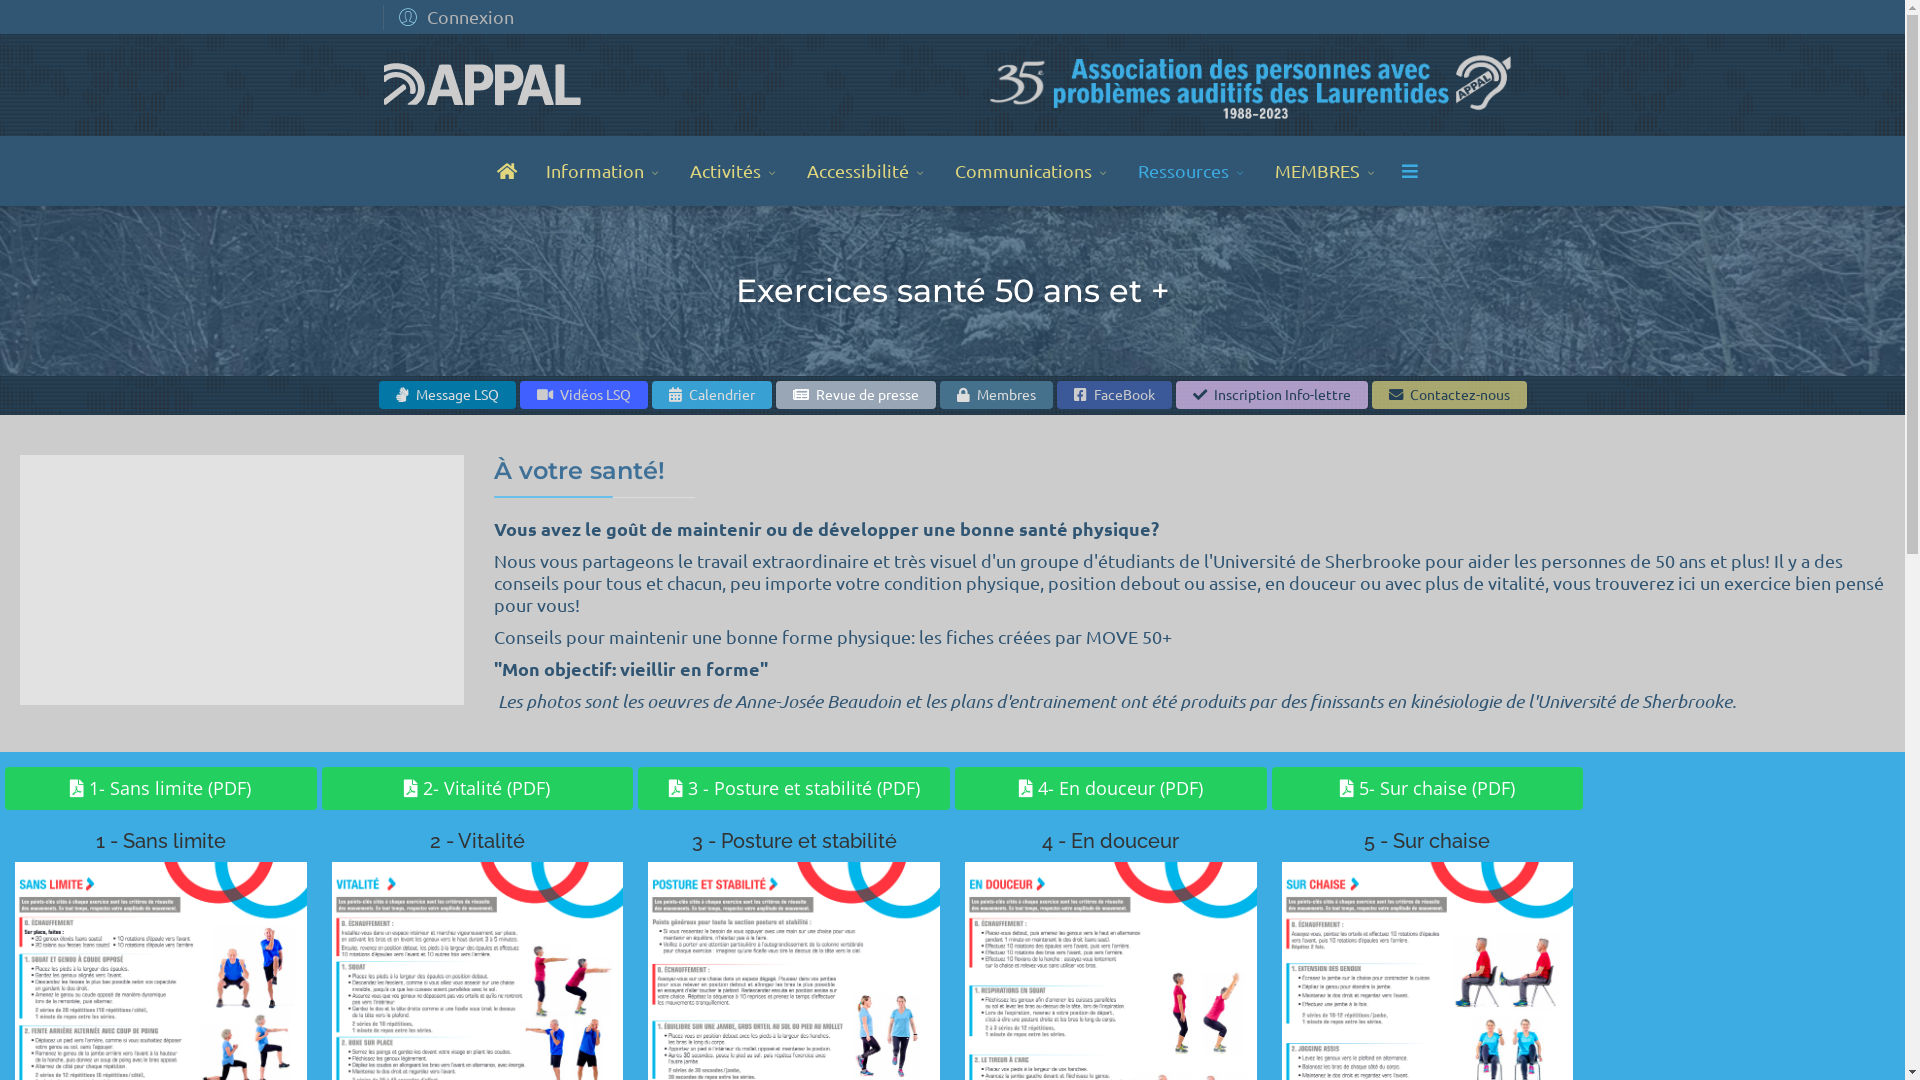  What do you see at coordinates (1034, 171) in the screenshot?
I see `Communications` at bounding box center [1034, 171].